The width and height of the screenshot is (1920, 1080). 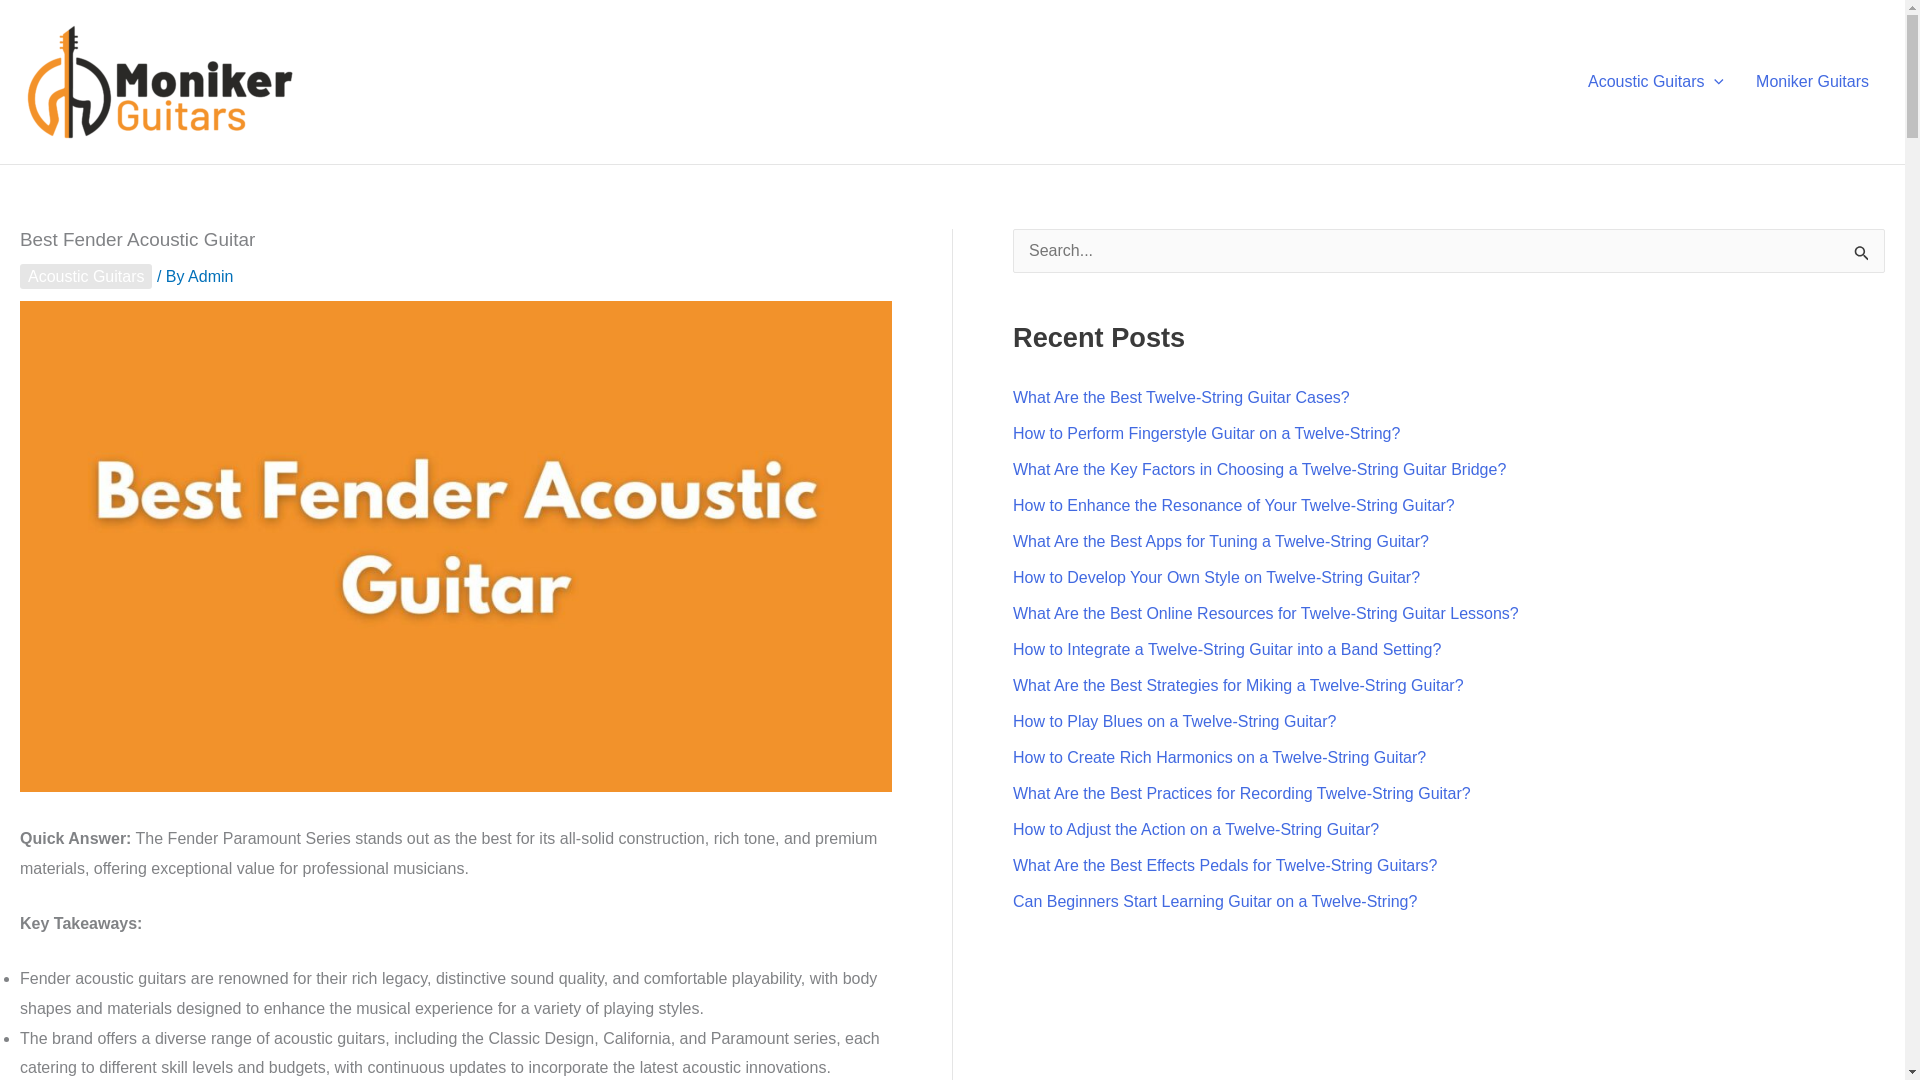 I want to click on View all posts by Admin, so click(x=210, y=276).